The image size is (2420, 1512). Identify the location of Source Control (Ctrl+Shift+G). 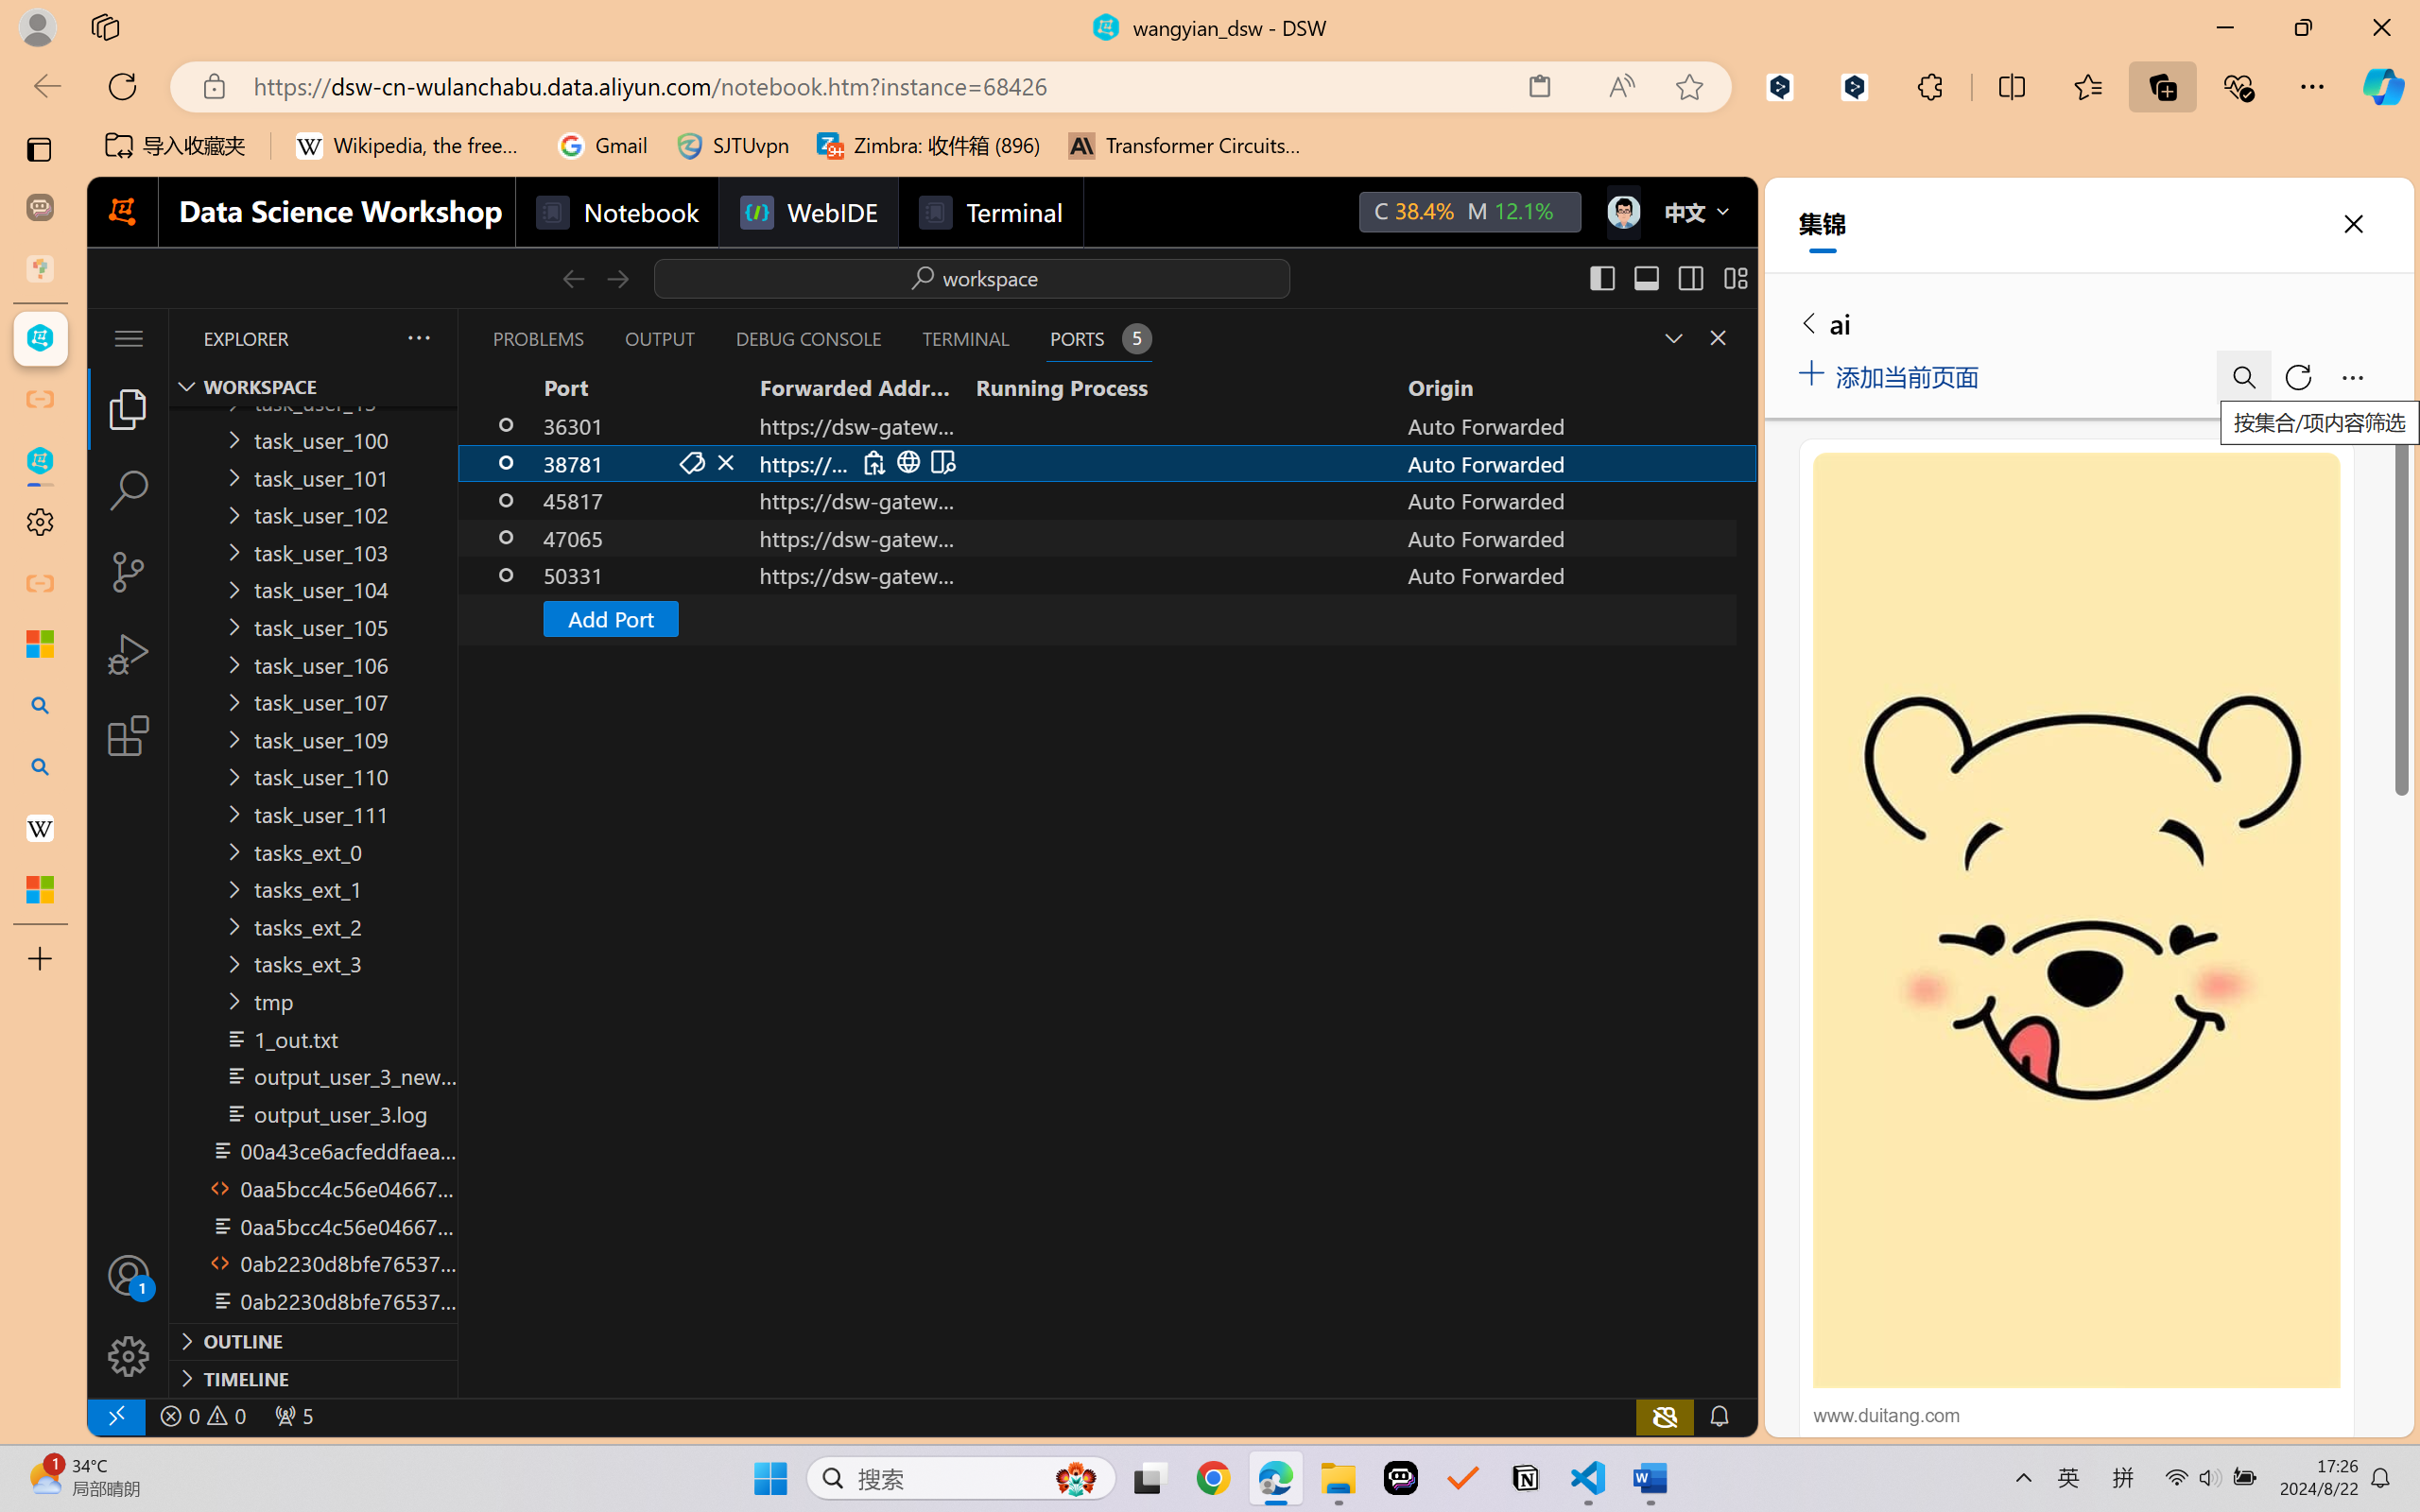
(129, 572).